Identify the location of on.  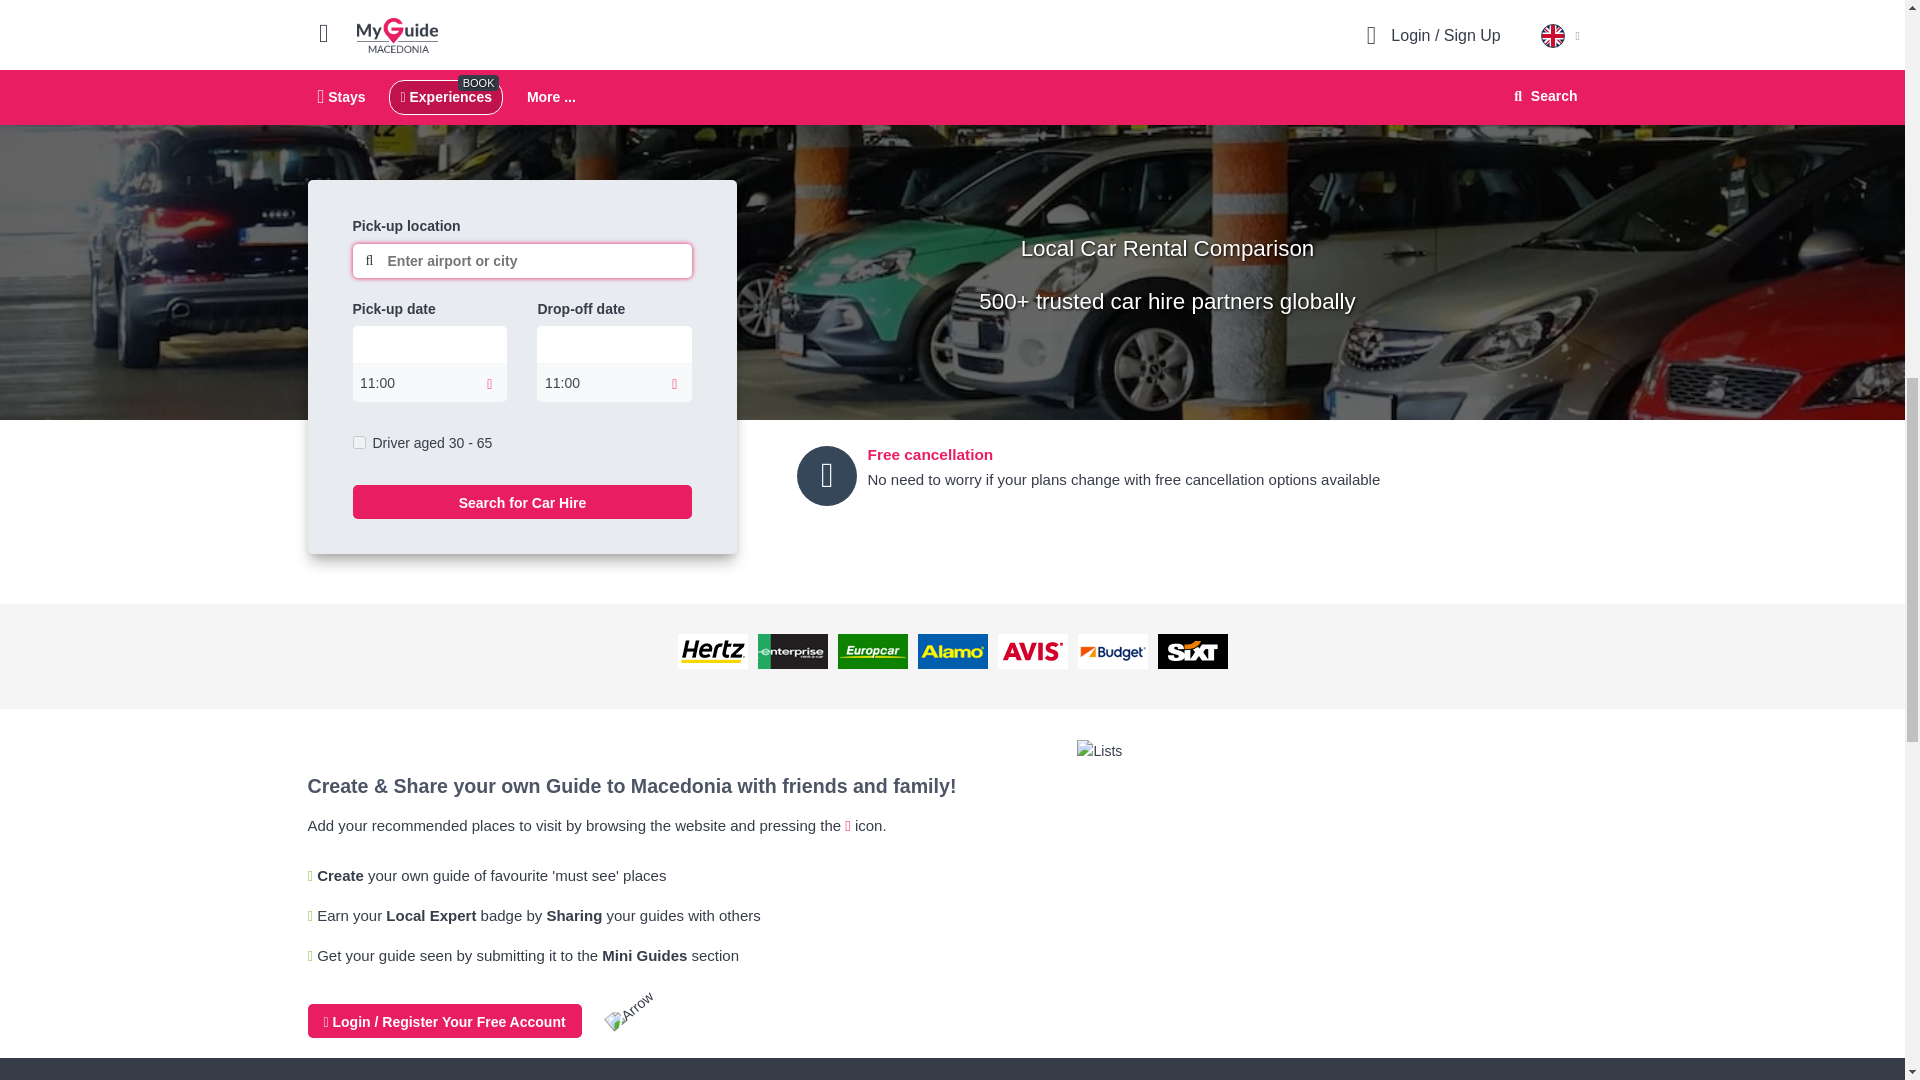
(358, 442).